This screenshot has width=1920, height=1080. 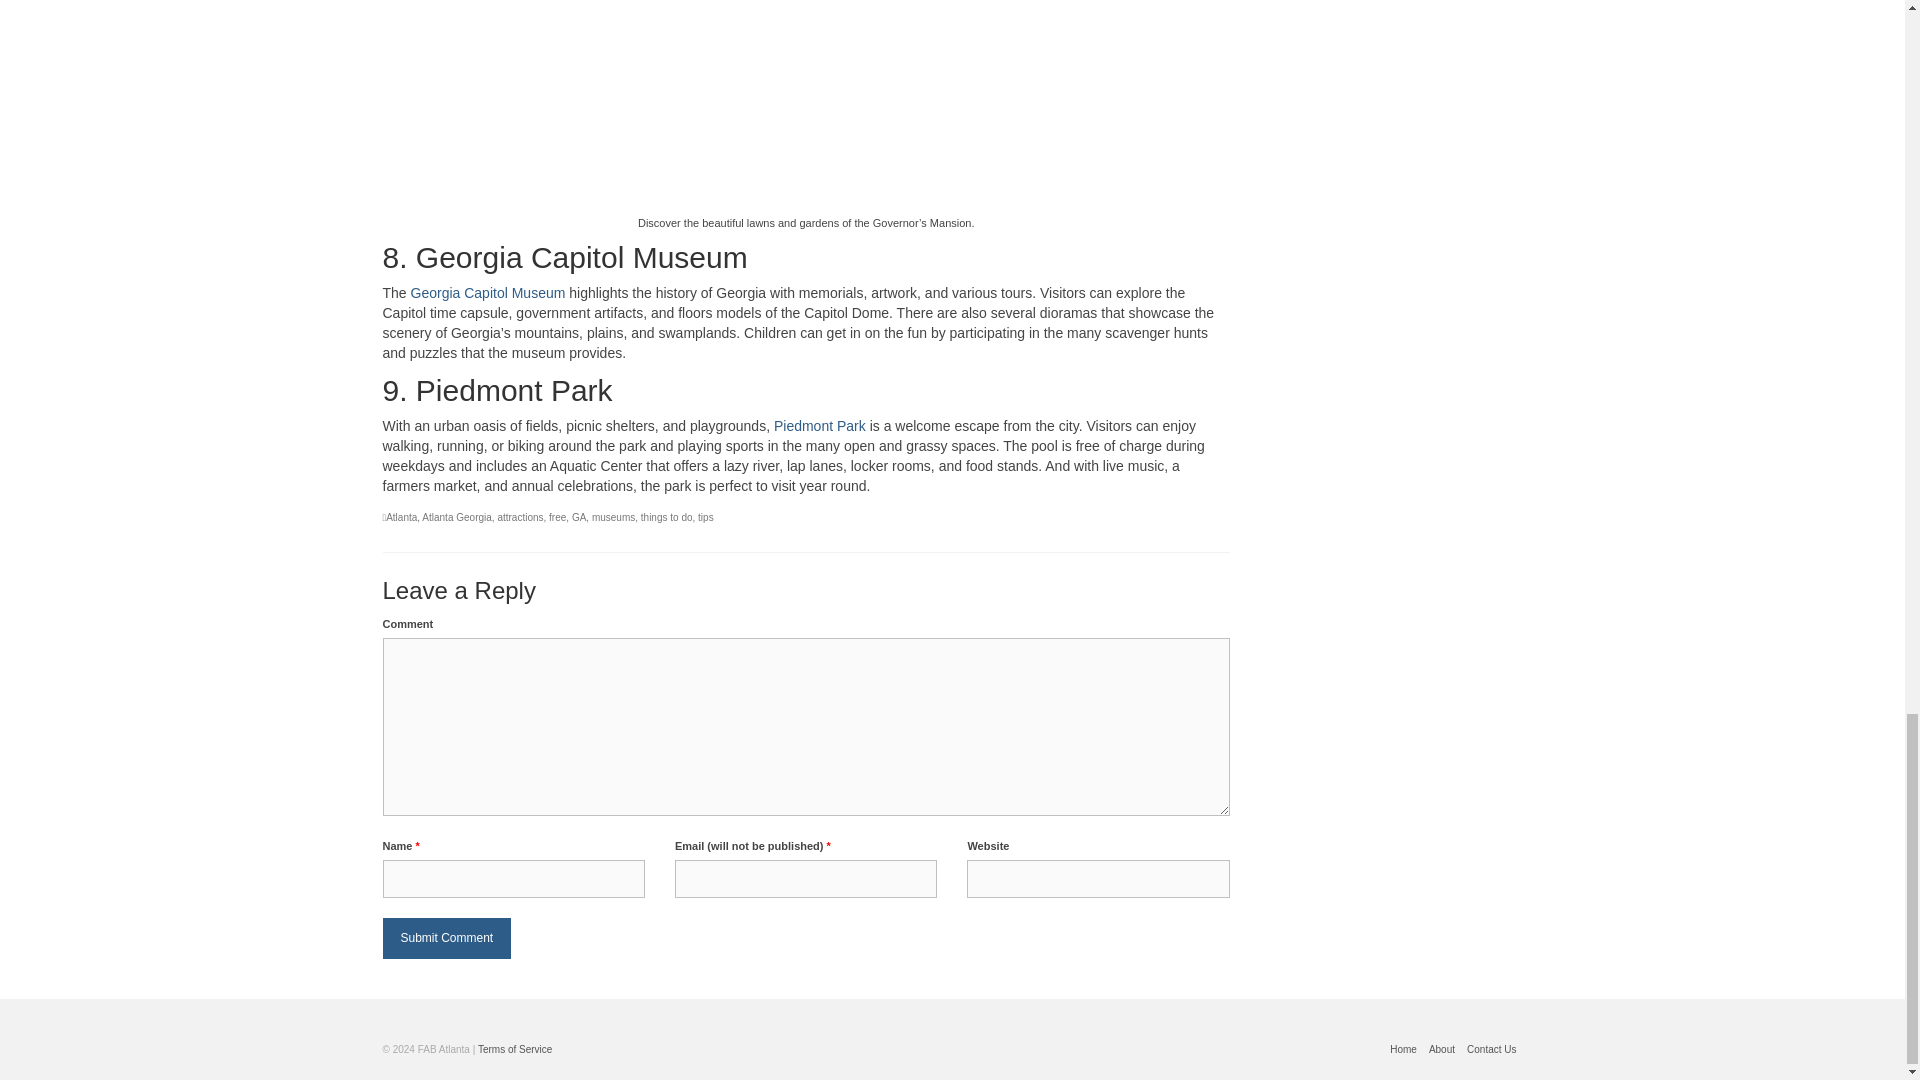 I want to click on Home, so click(x=1403, y=1049).